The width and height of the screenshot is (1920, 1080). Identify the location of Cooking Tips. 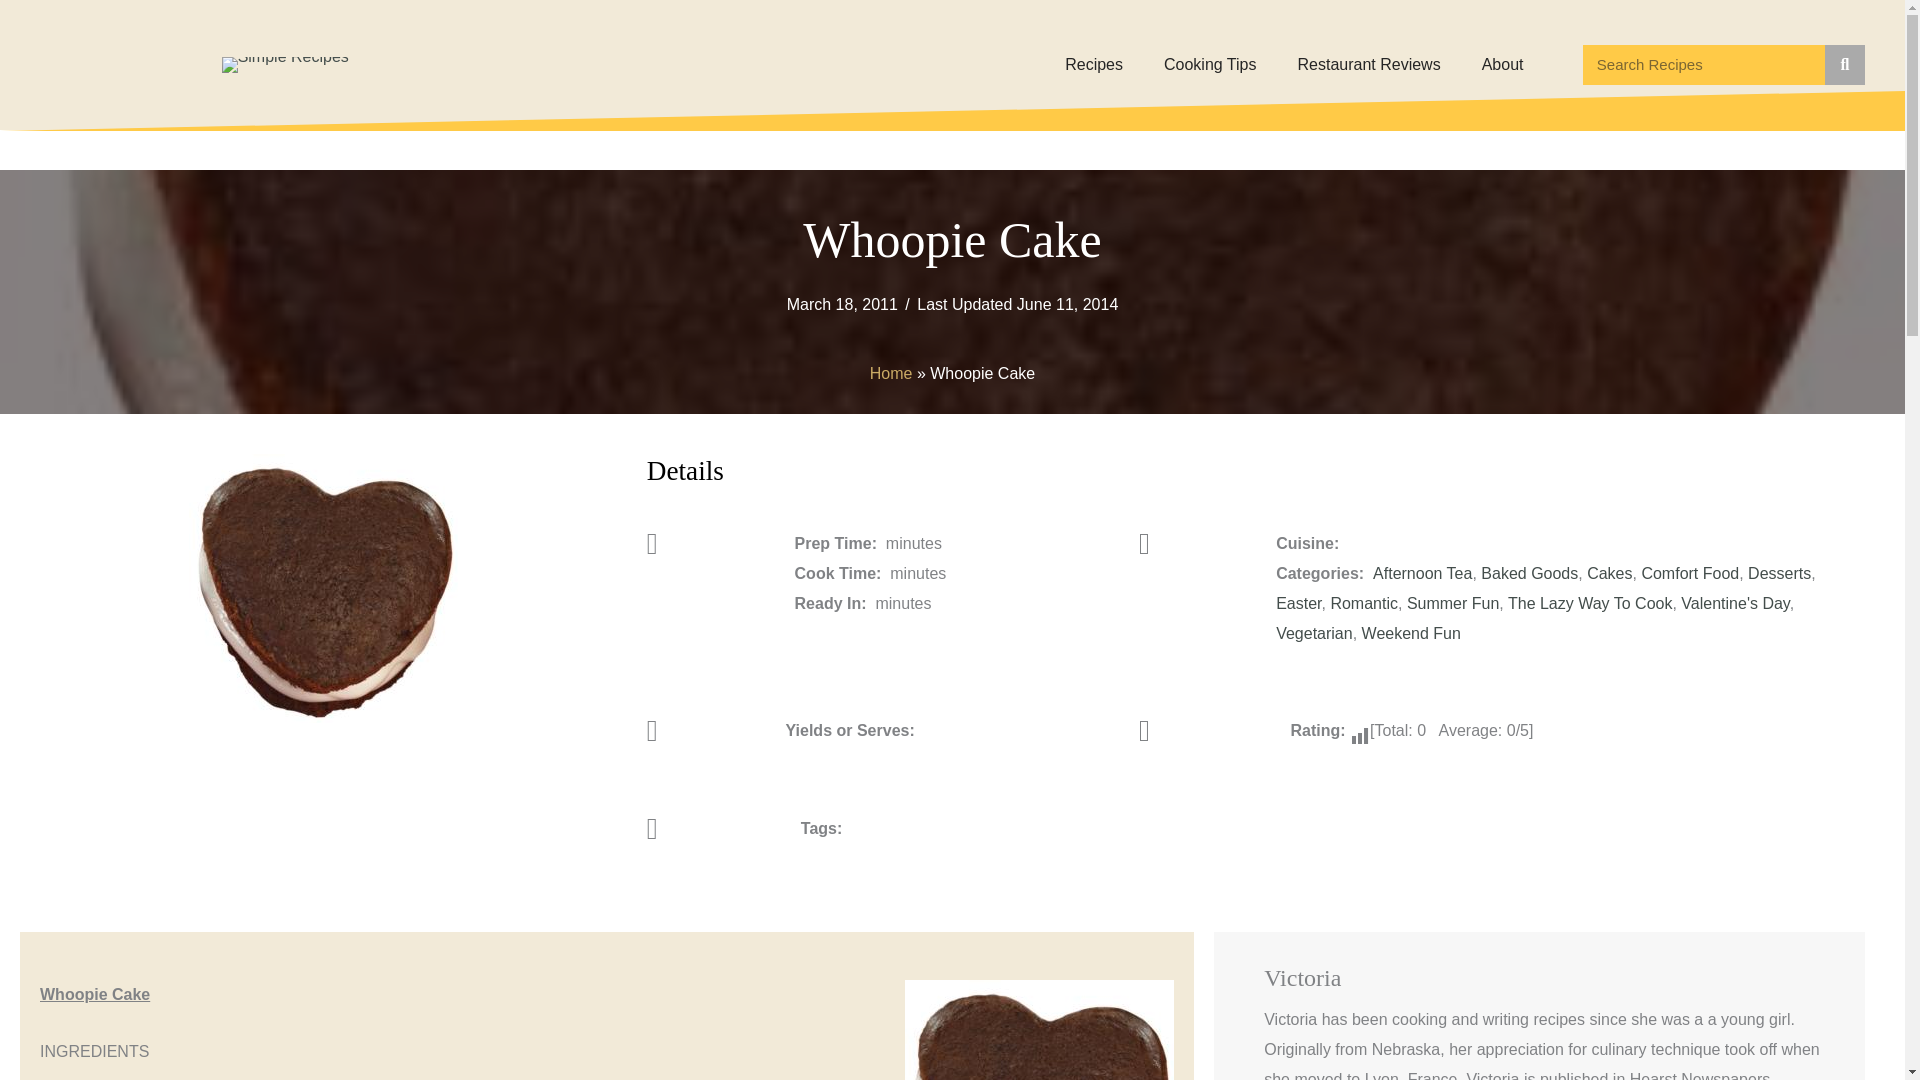
(1210, 65).